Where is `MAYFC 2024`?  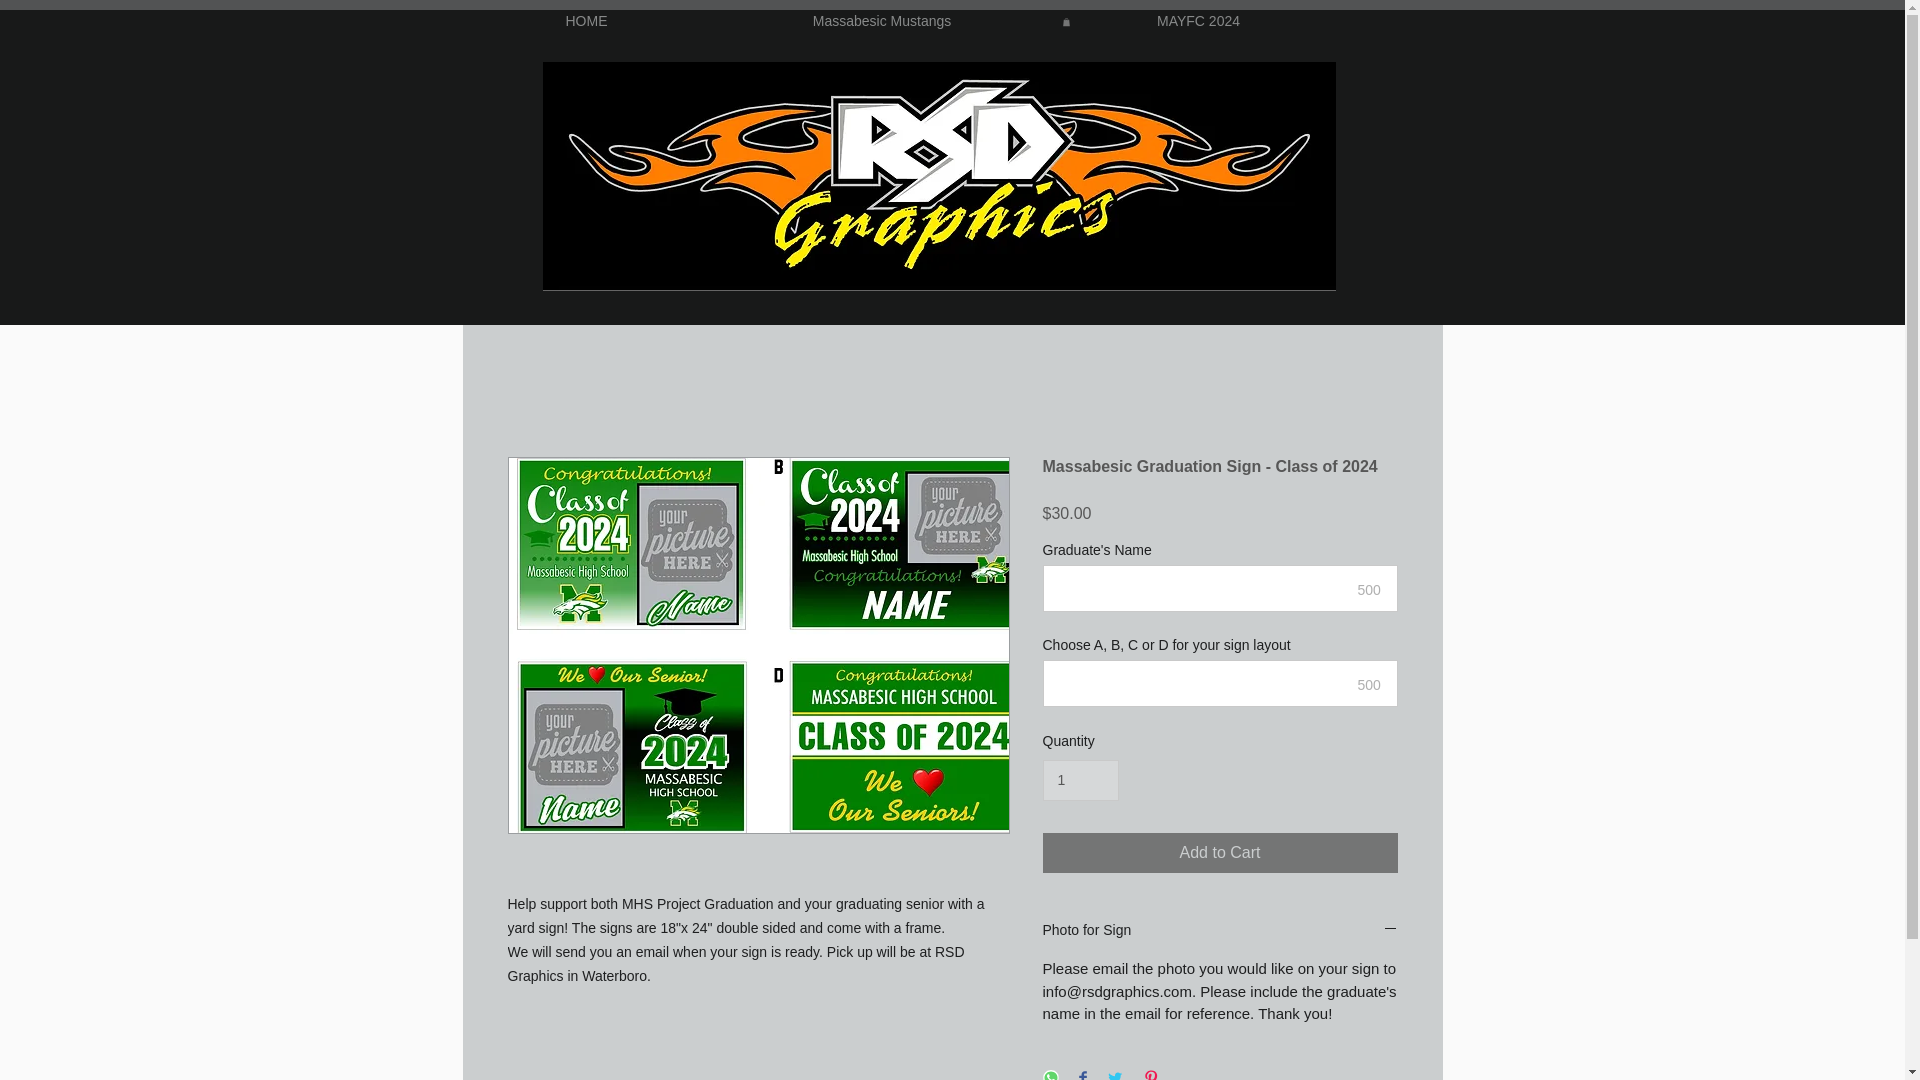 MAYFC 2024 is located at coordinates (1198, 21).